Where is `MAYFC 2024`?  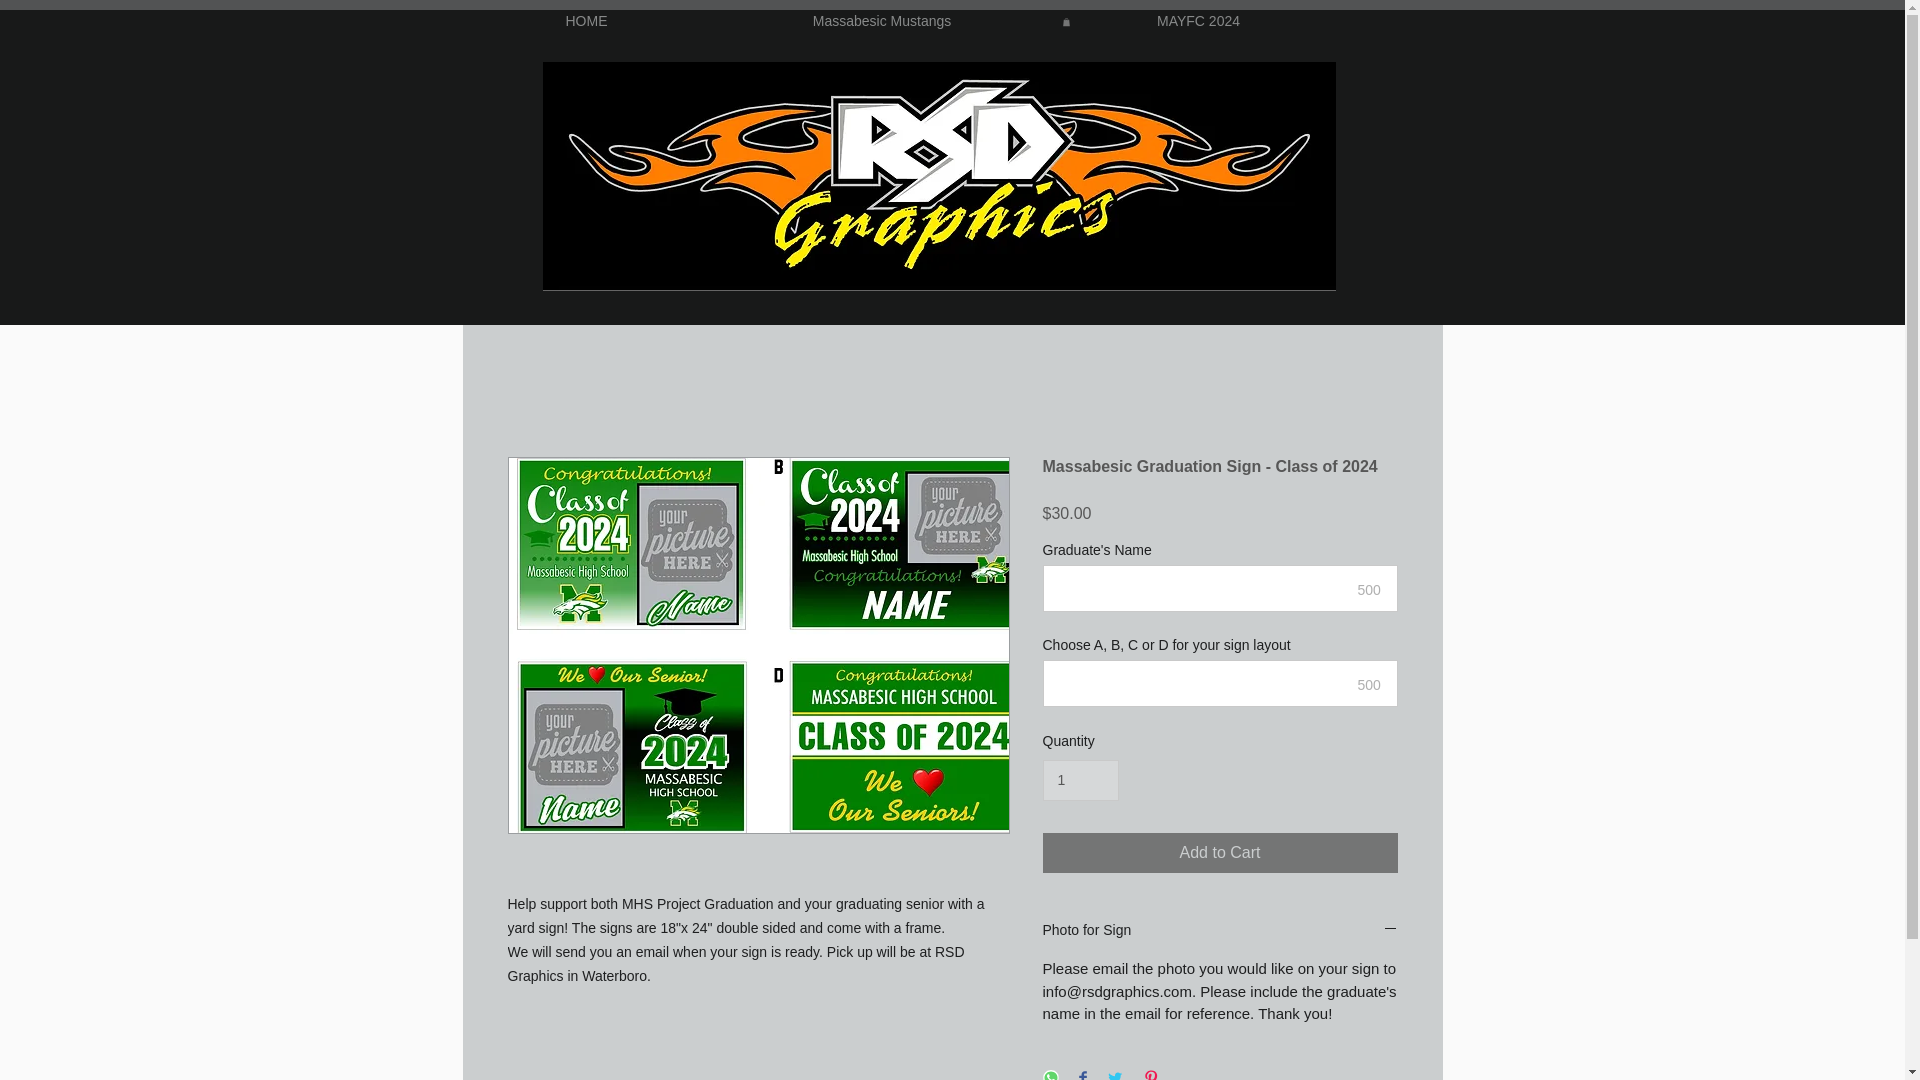 MAYFC 2024 is located at coordinates (1198, 21).